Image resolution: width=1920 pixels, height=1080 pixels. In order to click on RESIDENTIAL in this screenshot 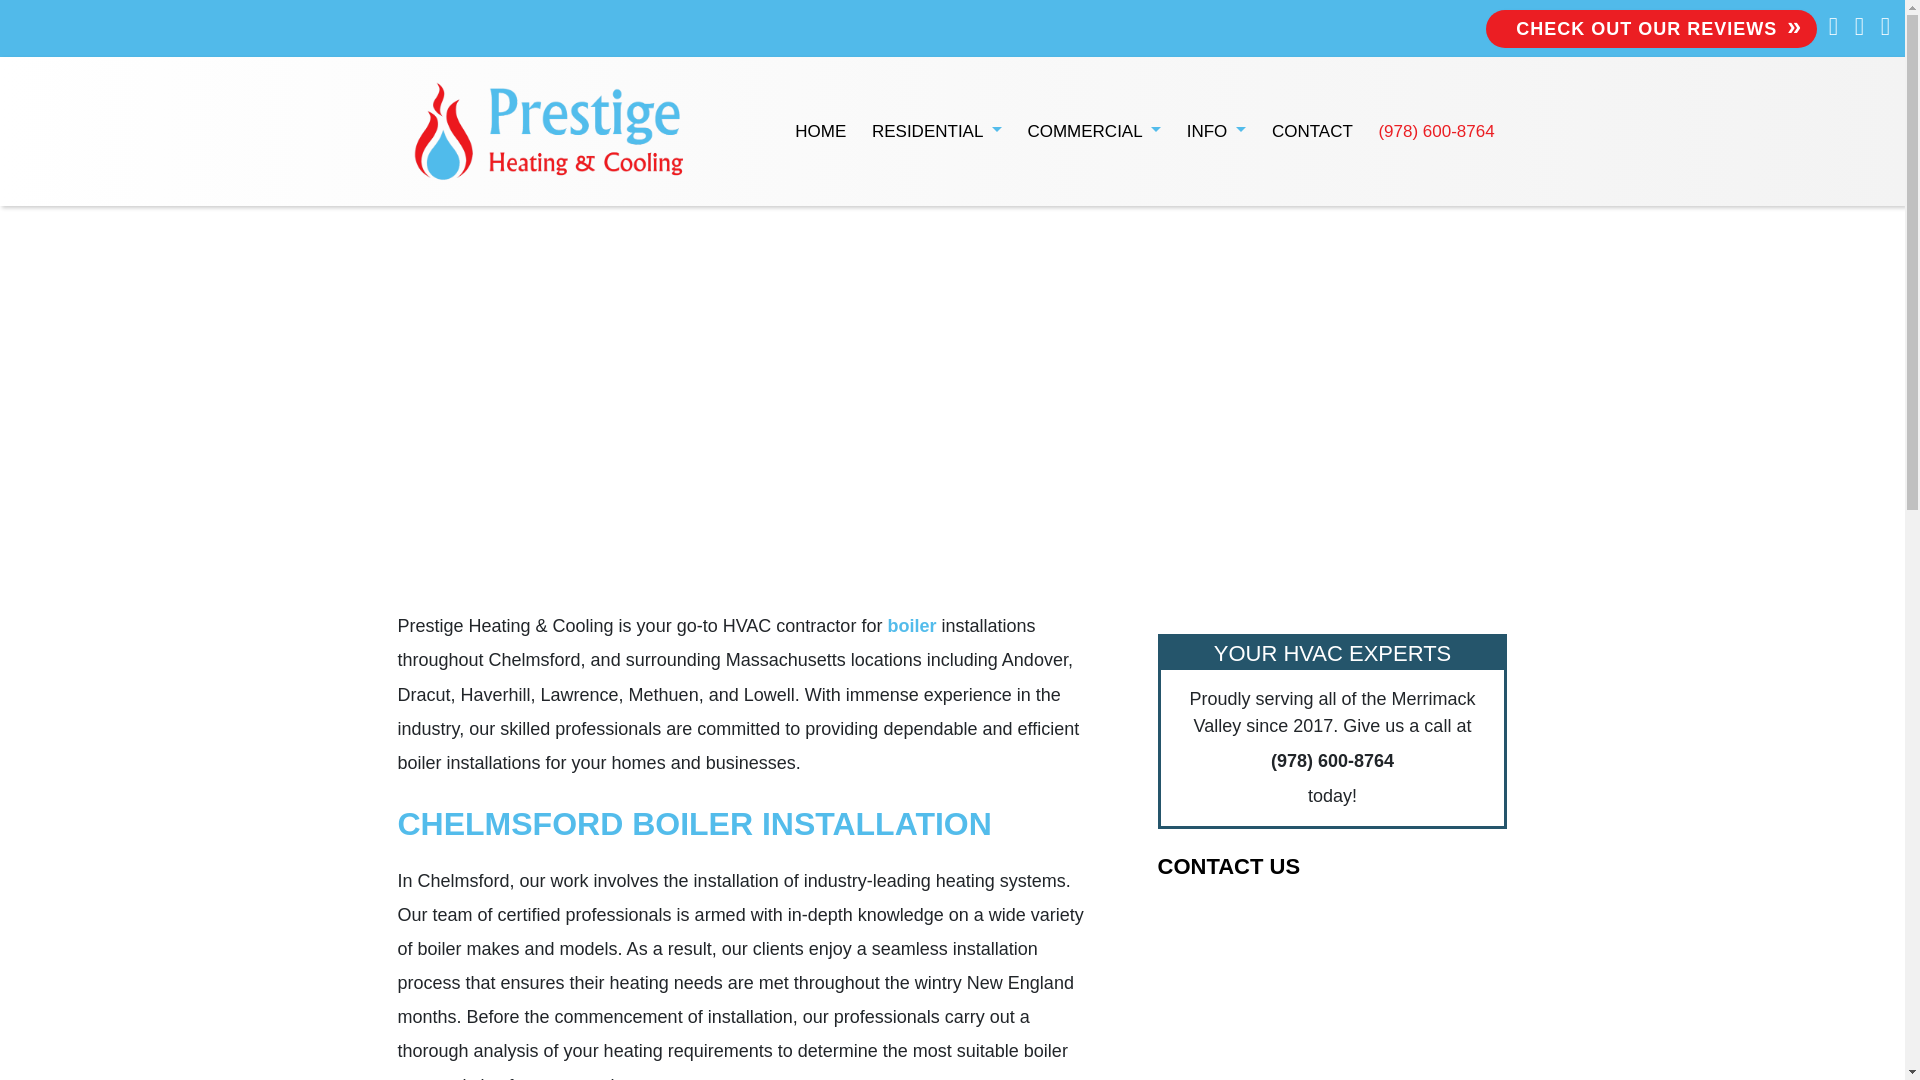, I will do `click(936, 132)`.